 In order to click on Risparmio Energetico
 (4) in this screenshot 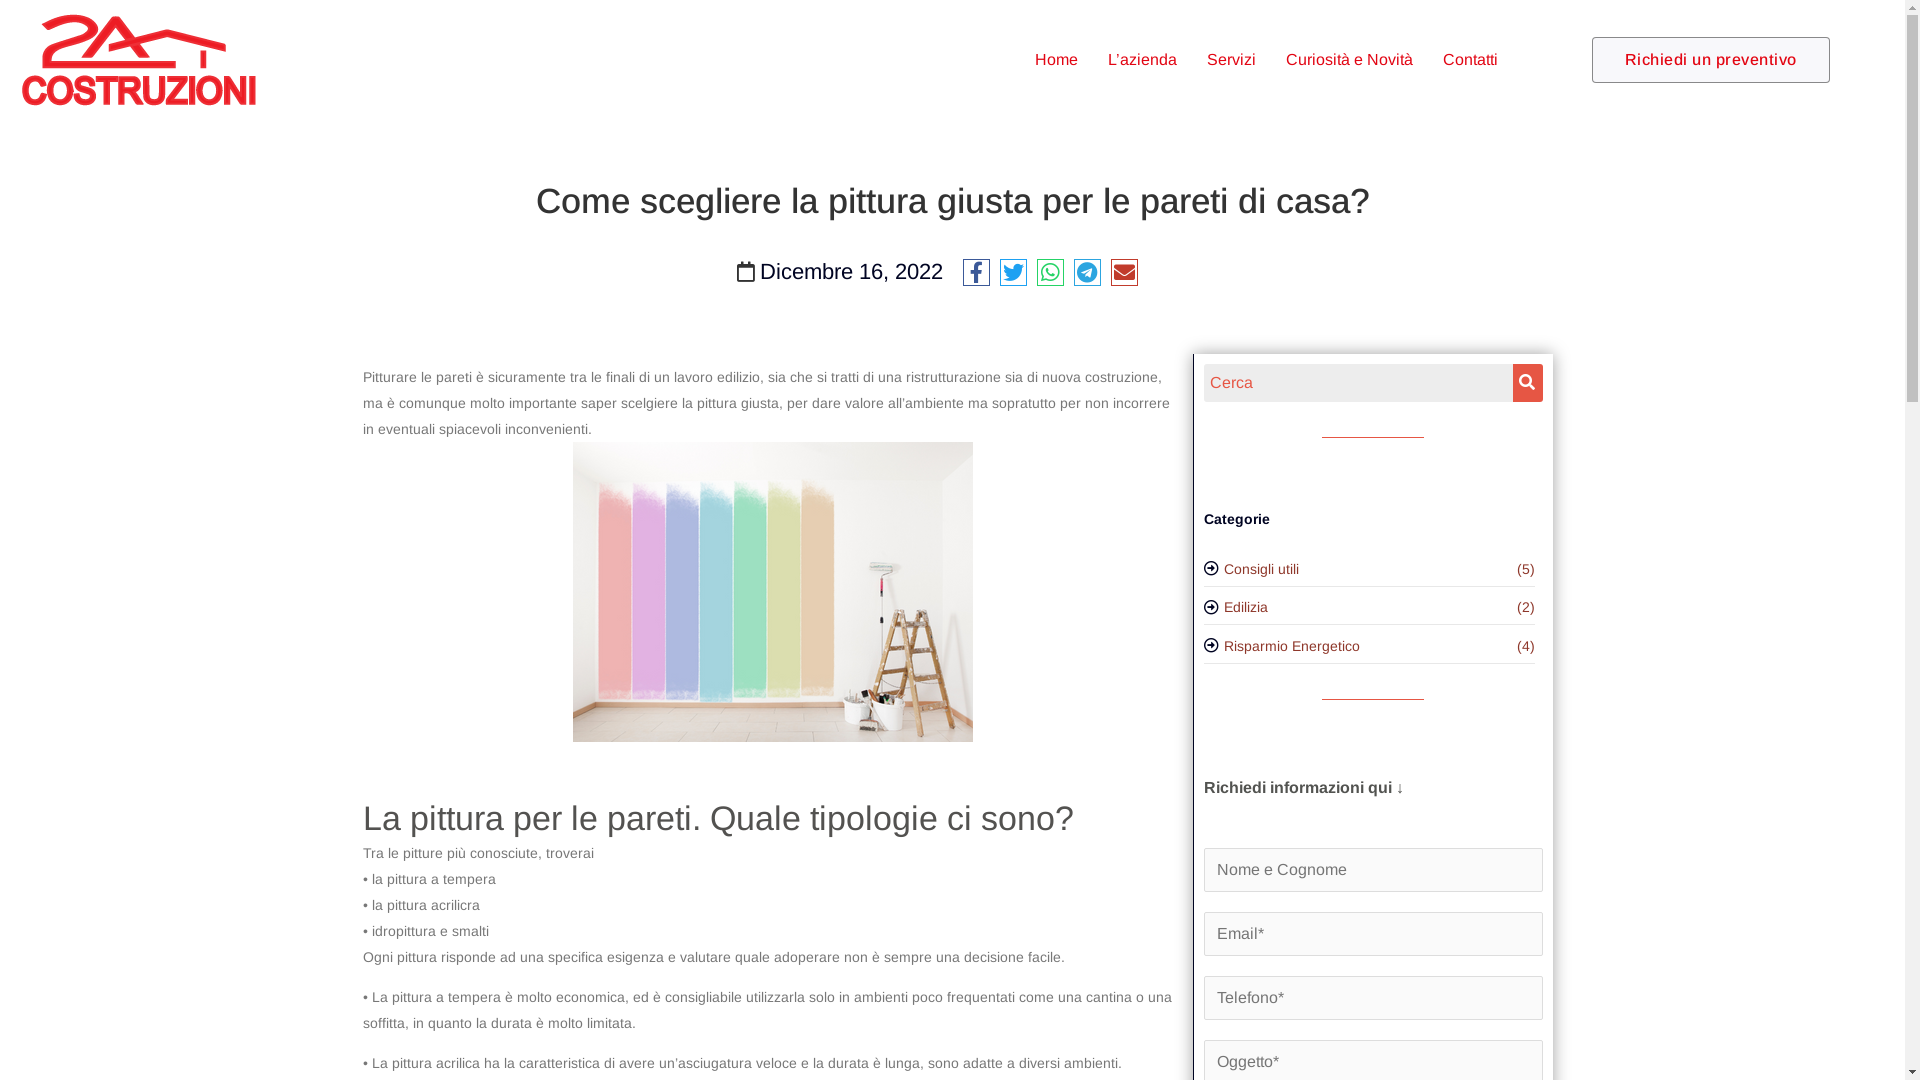, I will do `click(1370, 647)`.